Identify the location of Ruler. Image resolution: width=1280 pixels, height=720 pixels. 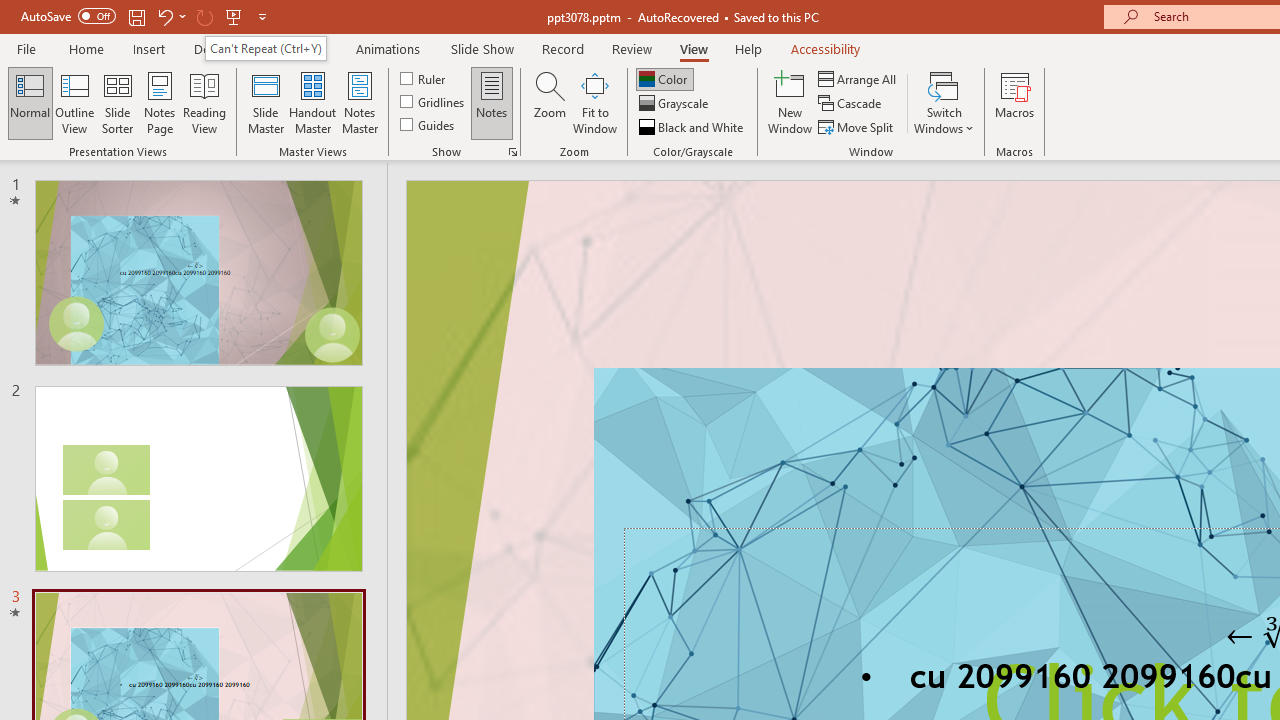
(424, 78).